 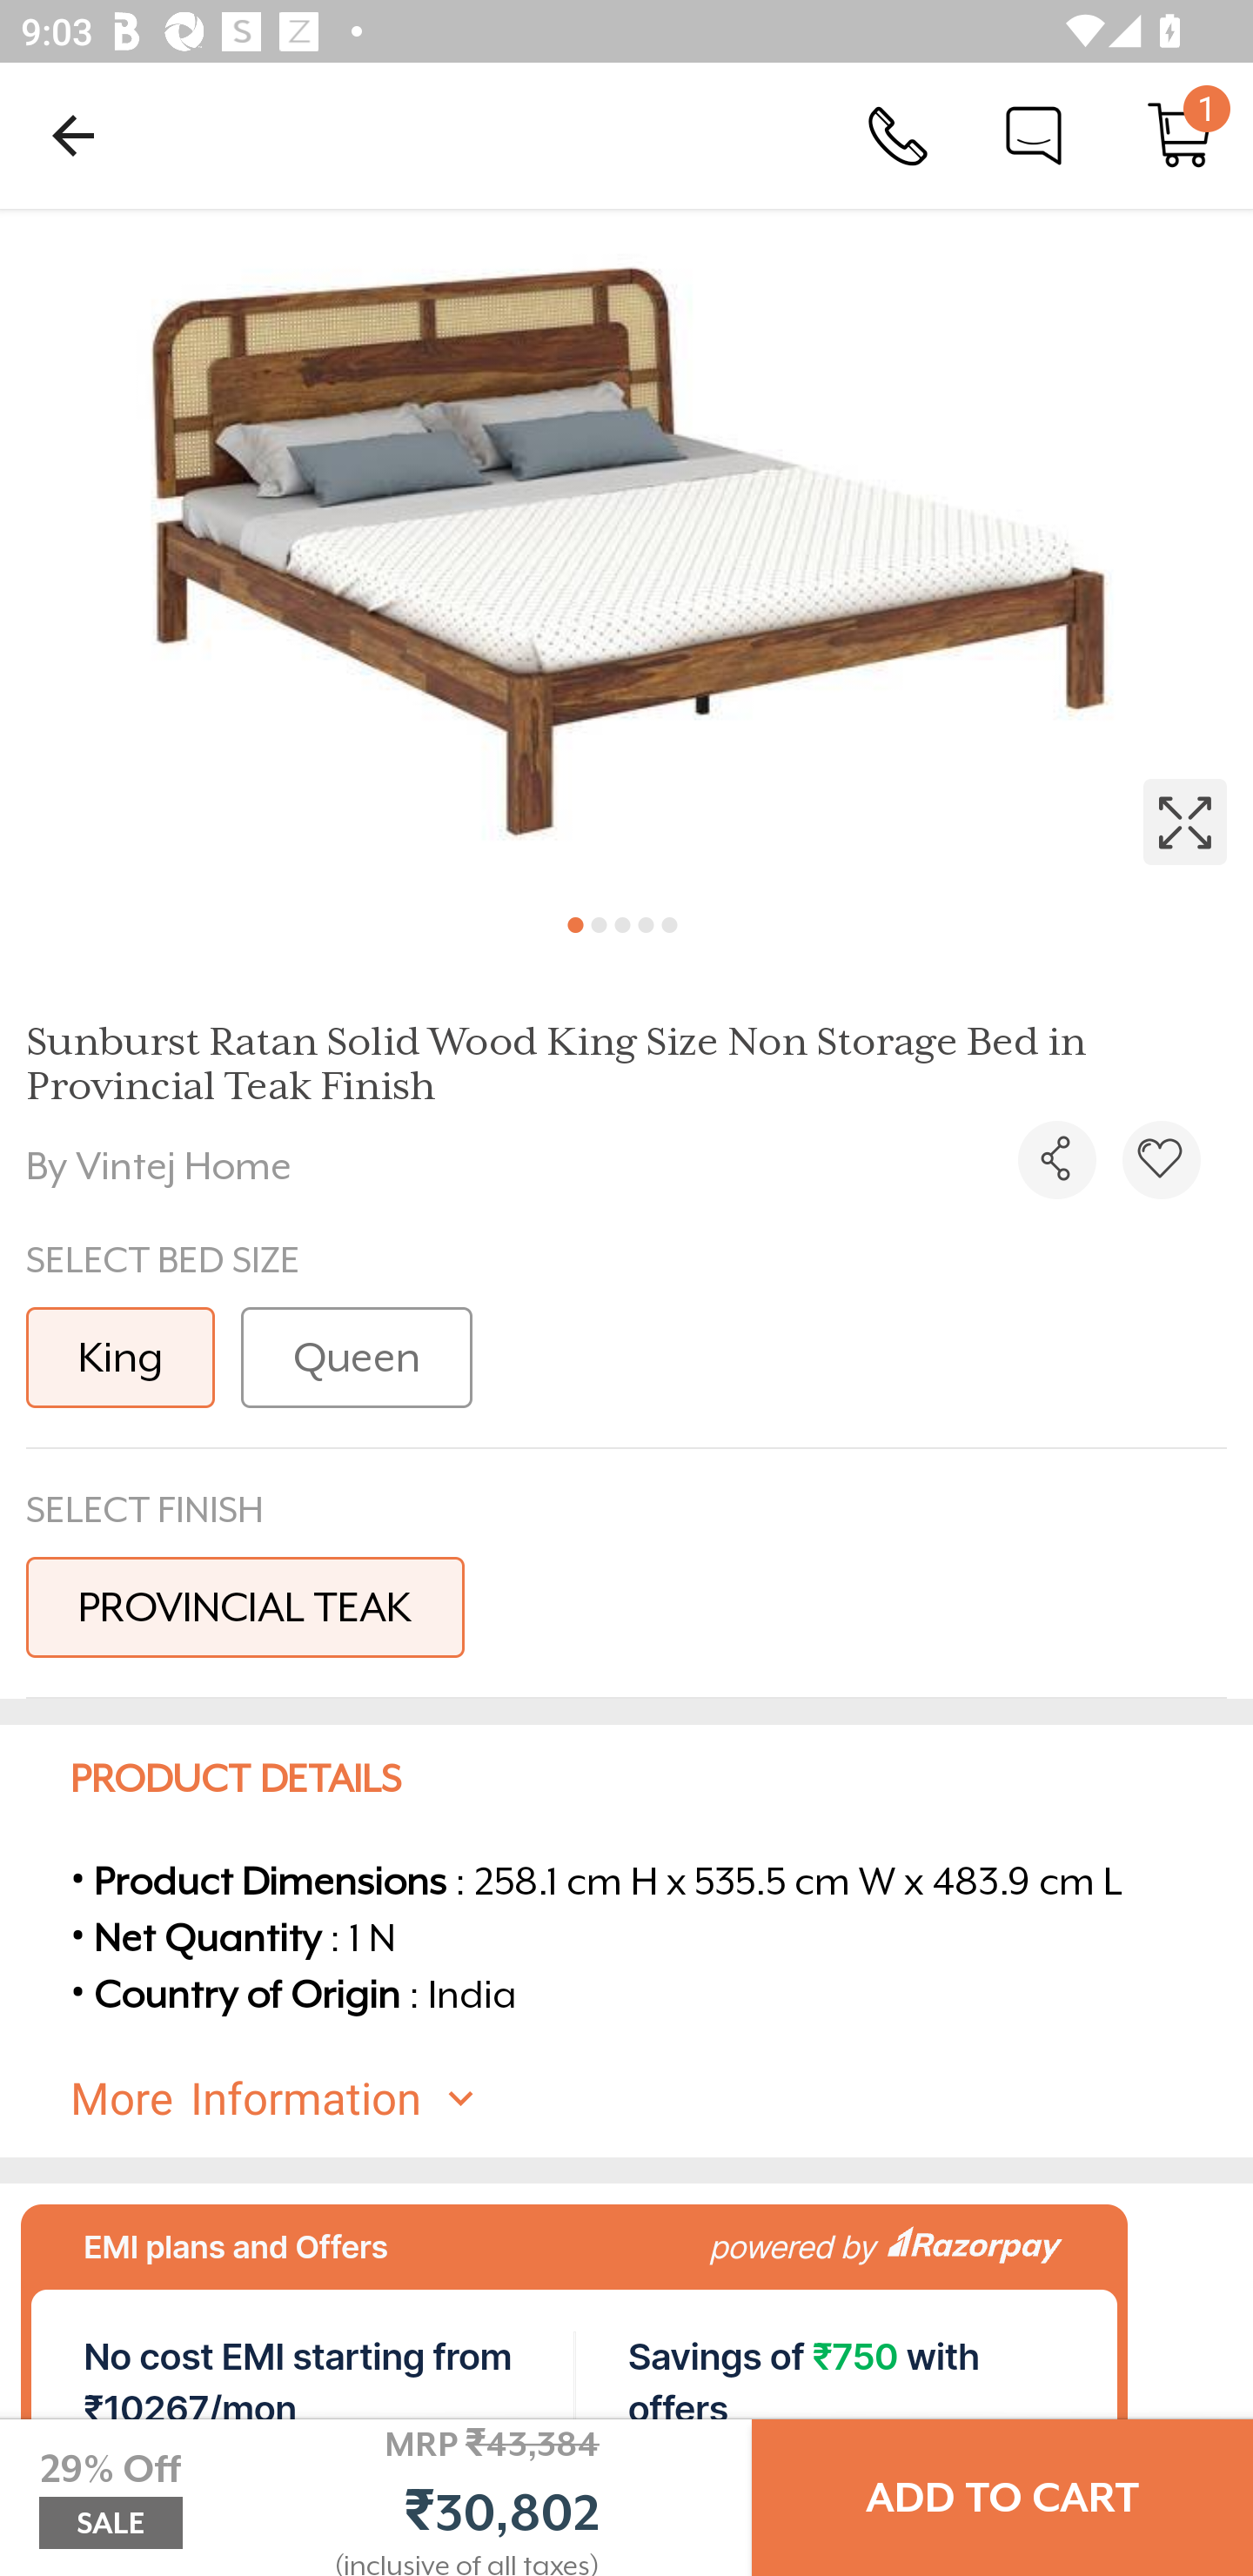 What do you see at coordinates (1034, 134) in the screenshot?
I see `Chat` at bounding box center [1034, 134].